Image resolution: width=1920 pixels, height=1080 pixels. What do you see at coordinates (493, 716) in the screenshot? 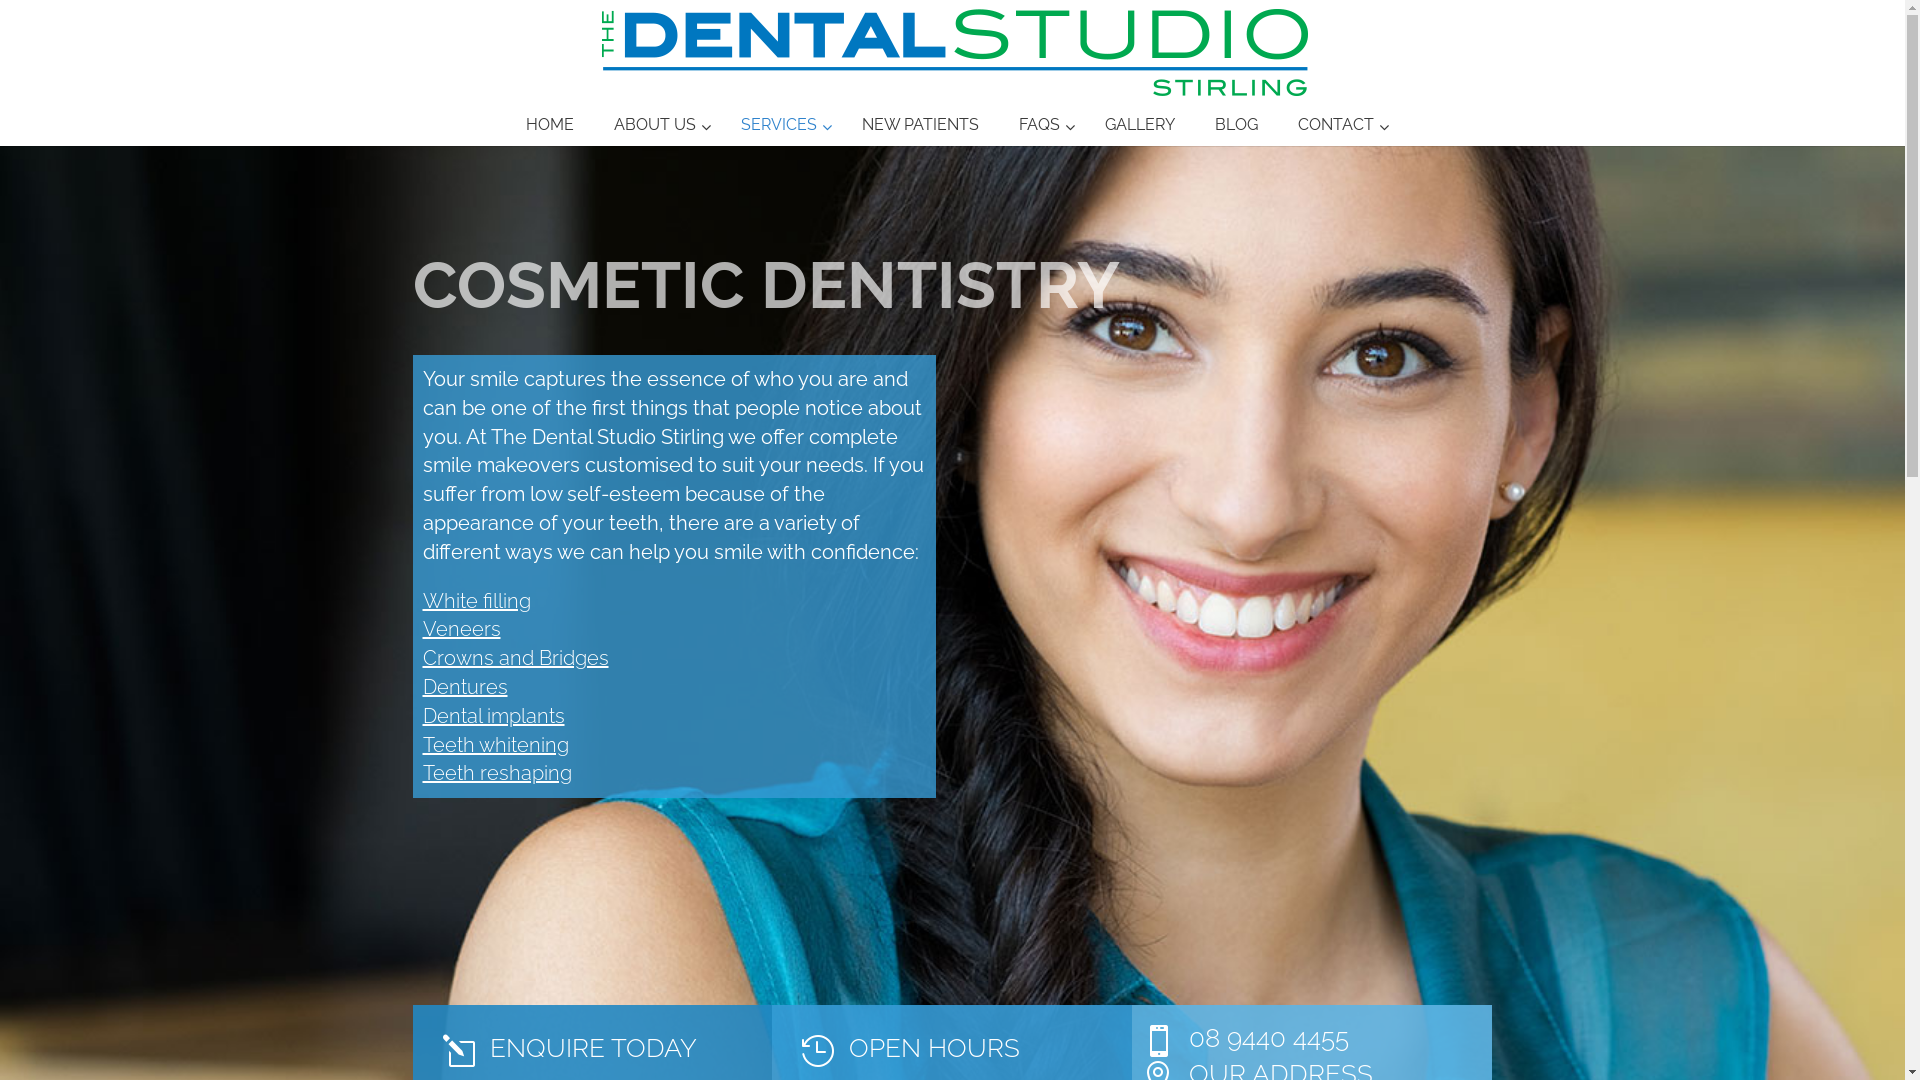
I see `Dental implants` at bounding box center [493, 716].